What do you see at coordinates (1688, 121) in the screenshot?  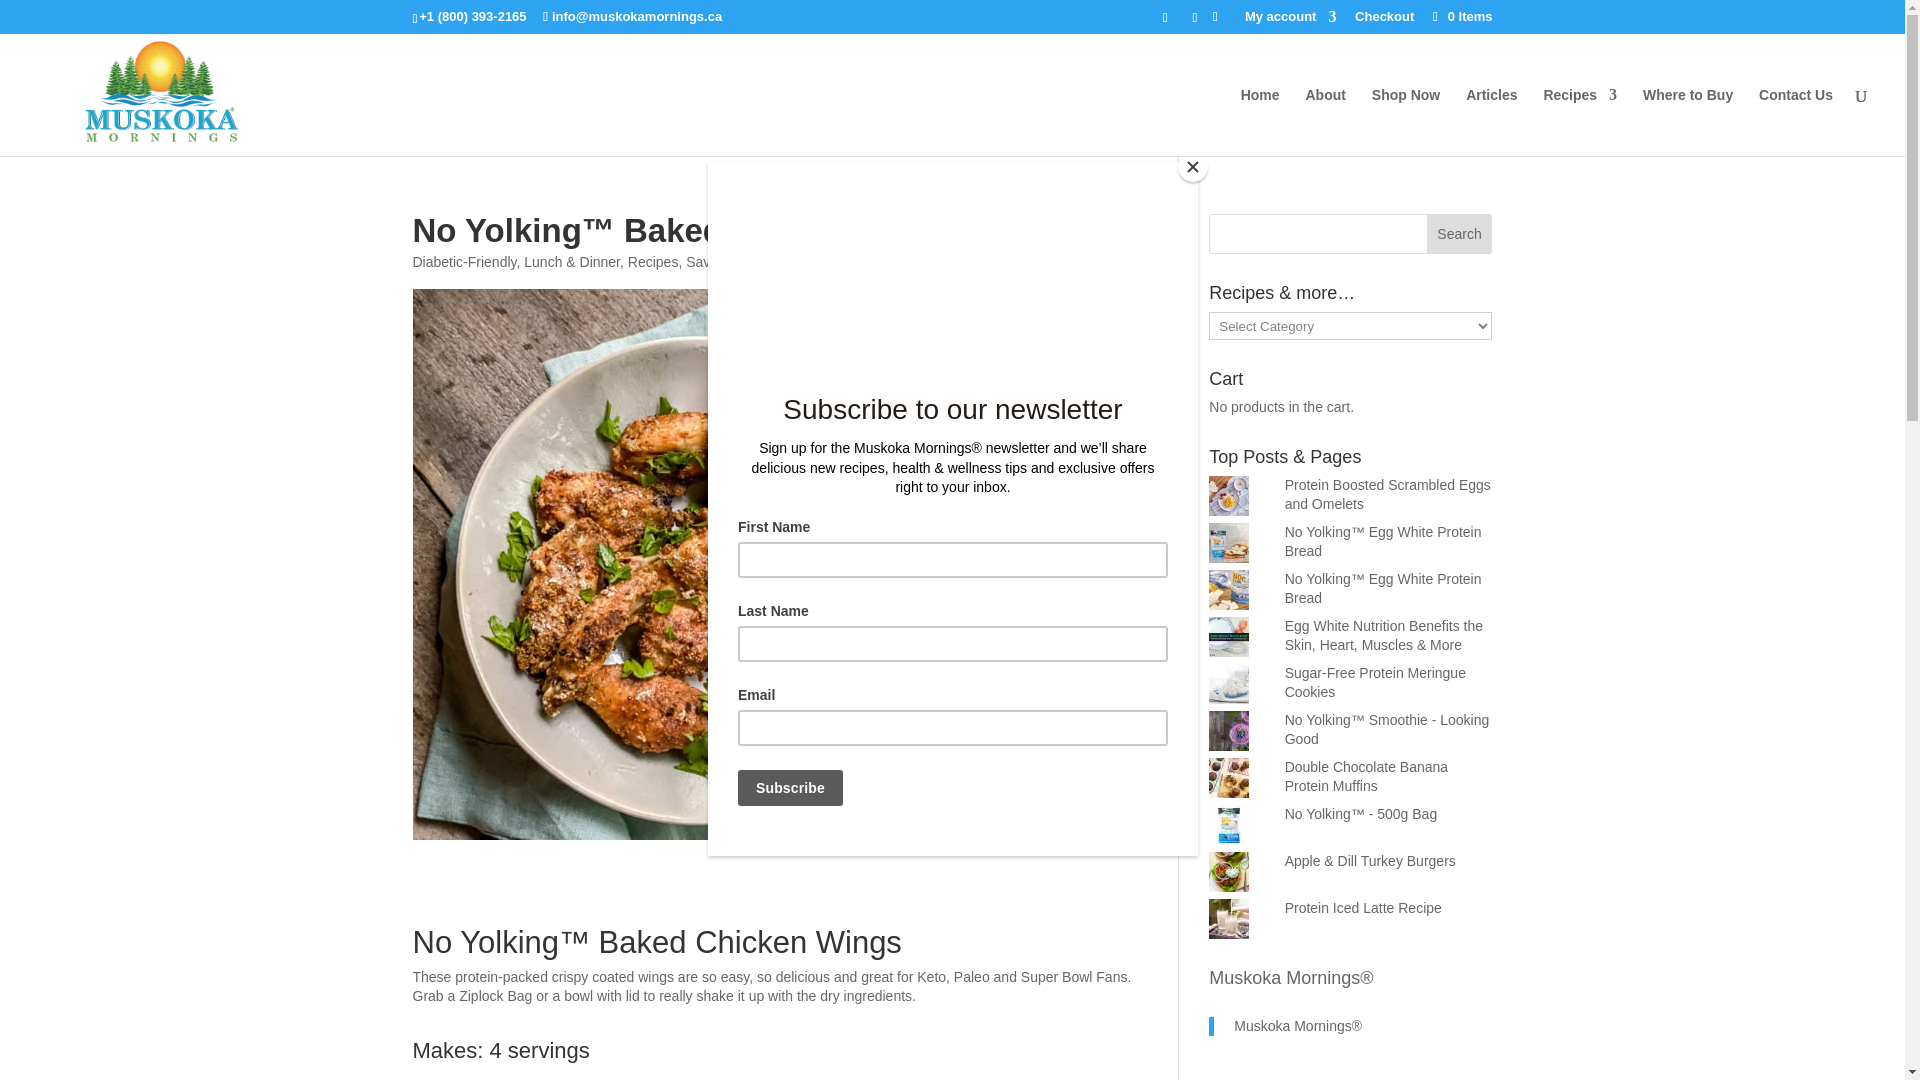 I see `Where to Buy` at bounding box center [1688, 121].